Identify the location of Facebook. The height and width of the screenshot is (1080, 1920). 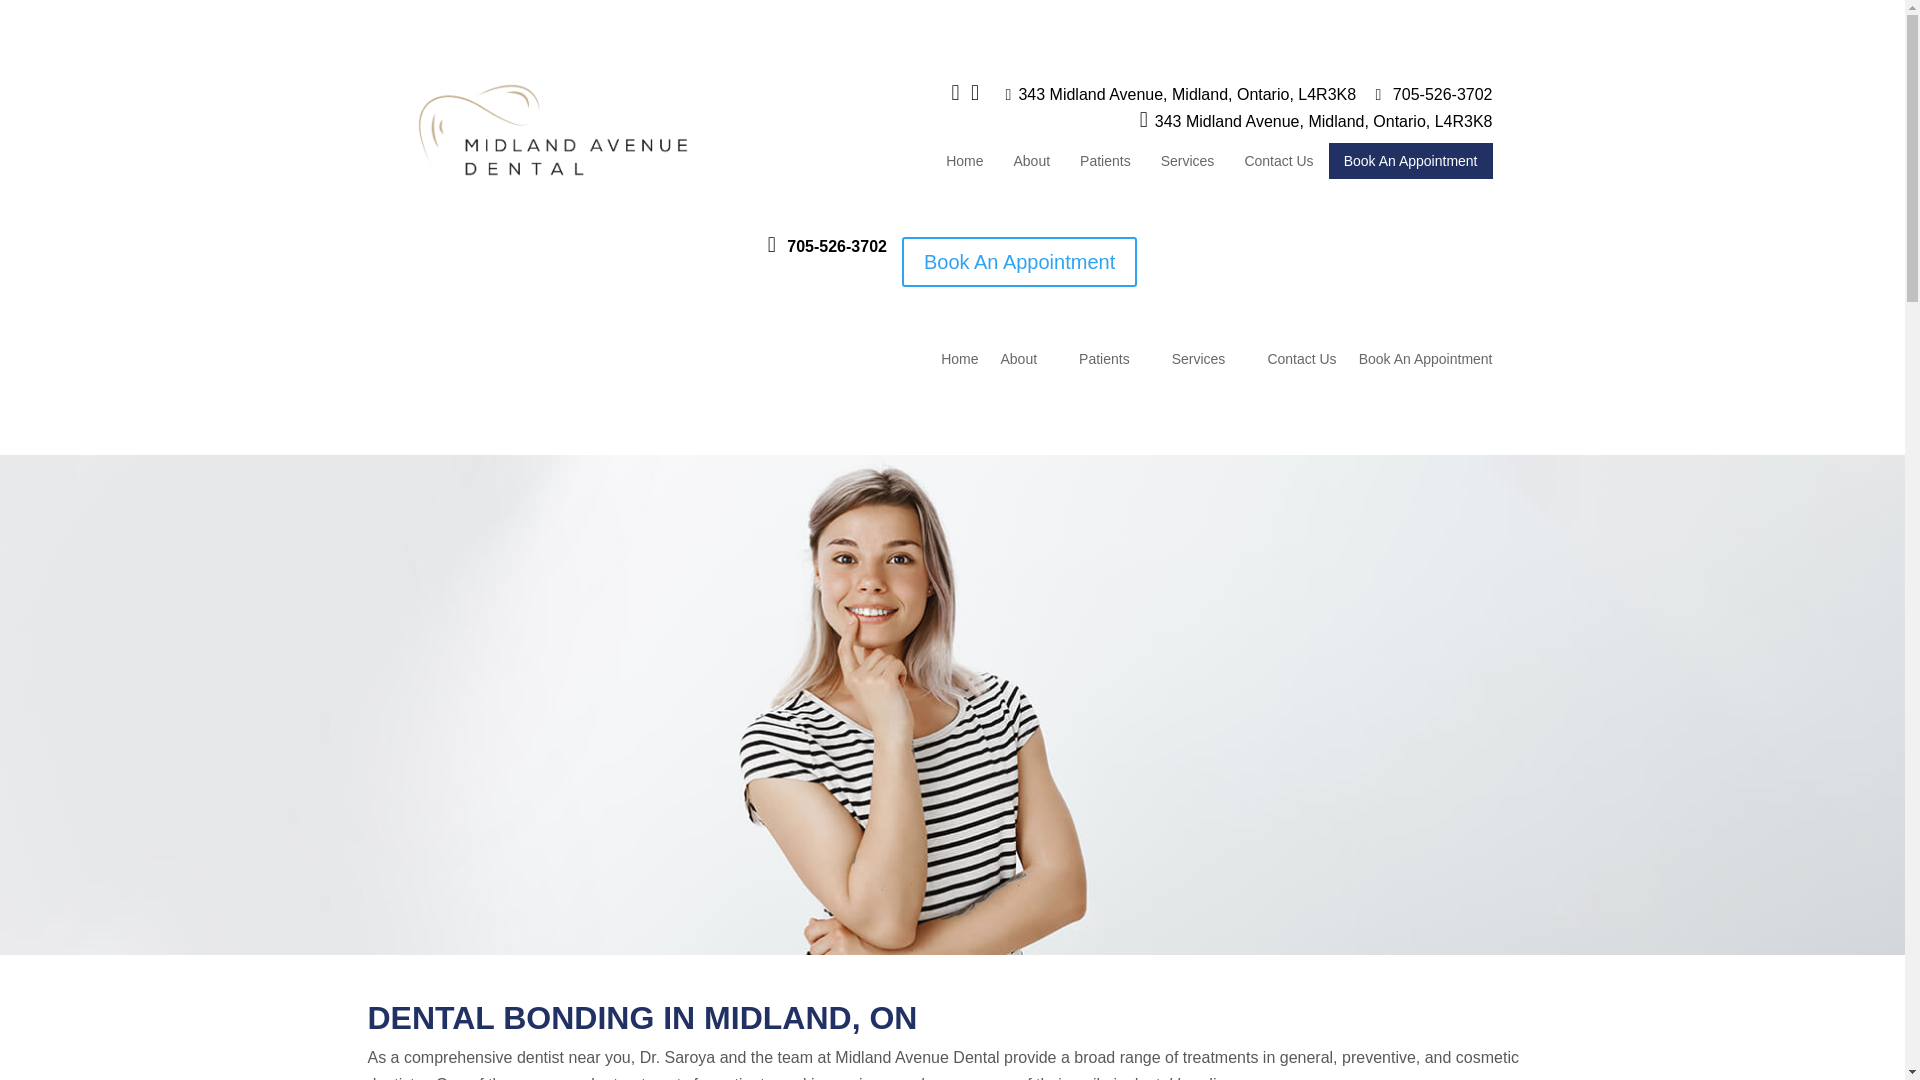
(962, 94).